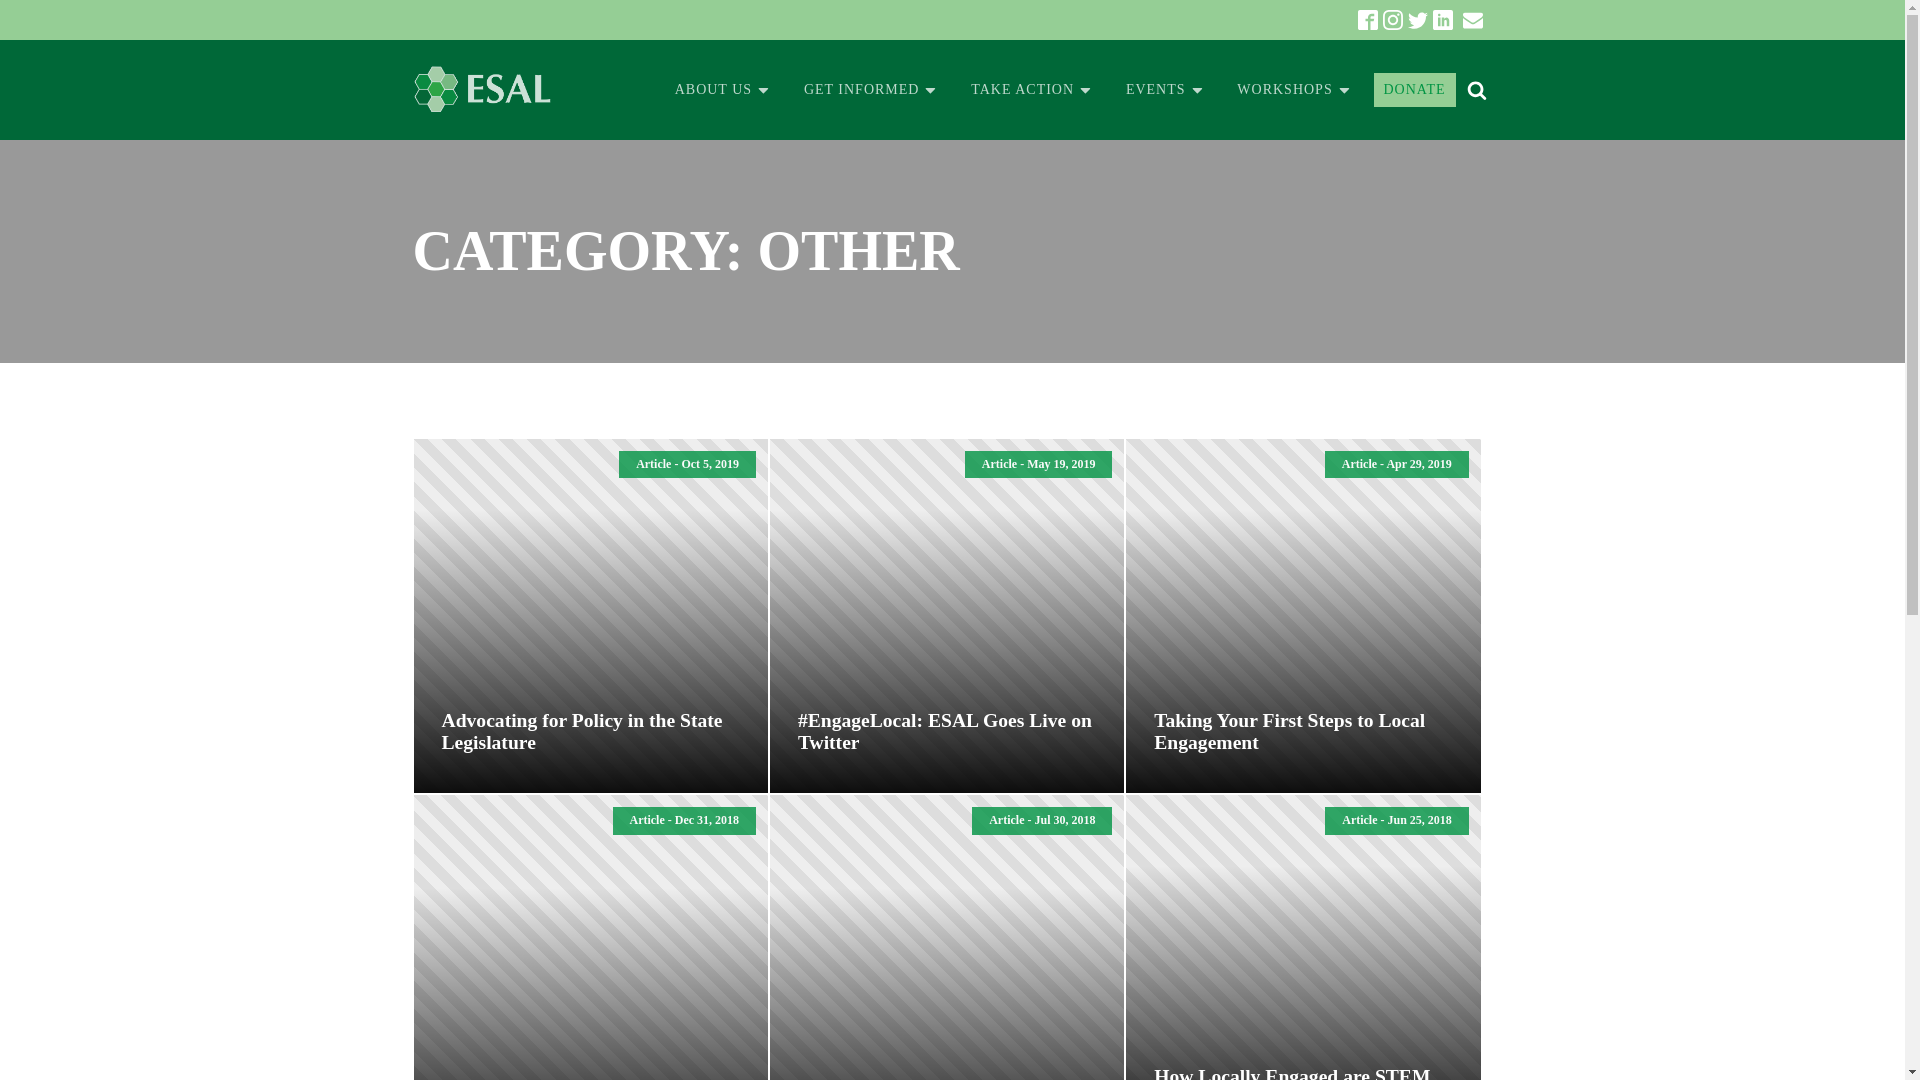 This screenshot has width=1920, height=1080. I want to click on DONATE, so click(1414, 90).